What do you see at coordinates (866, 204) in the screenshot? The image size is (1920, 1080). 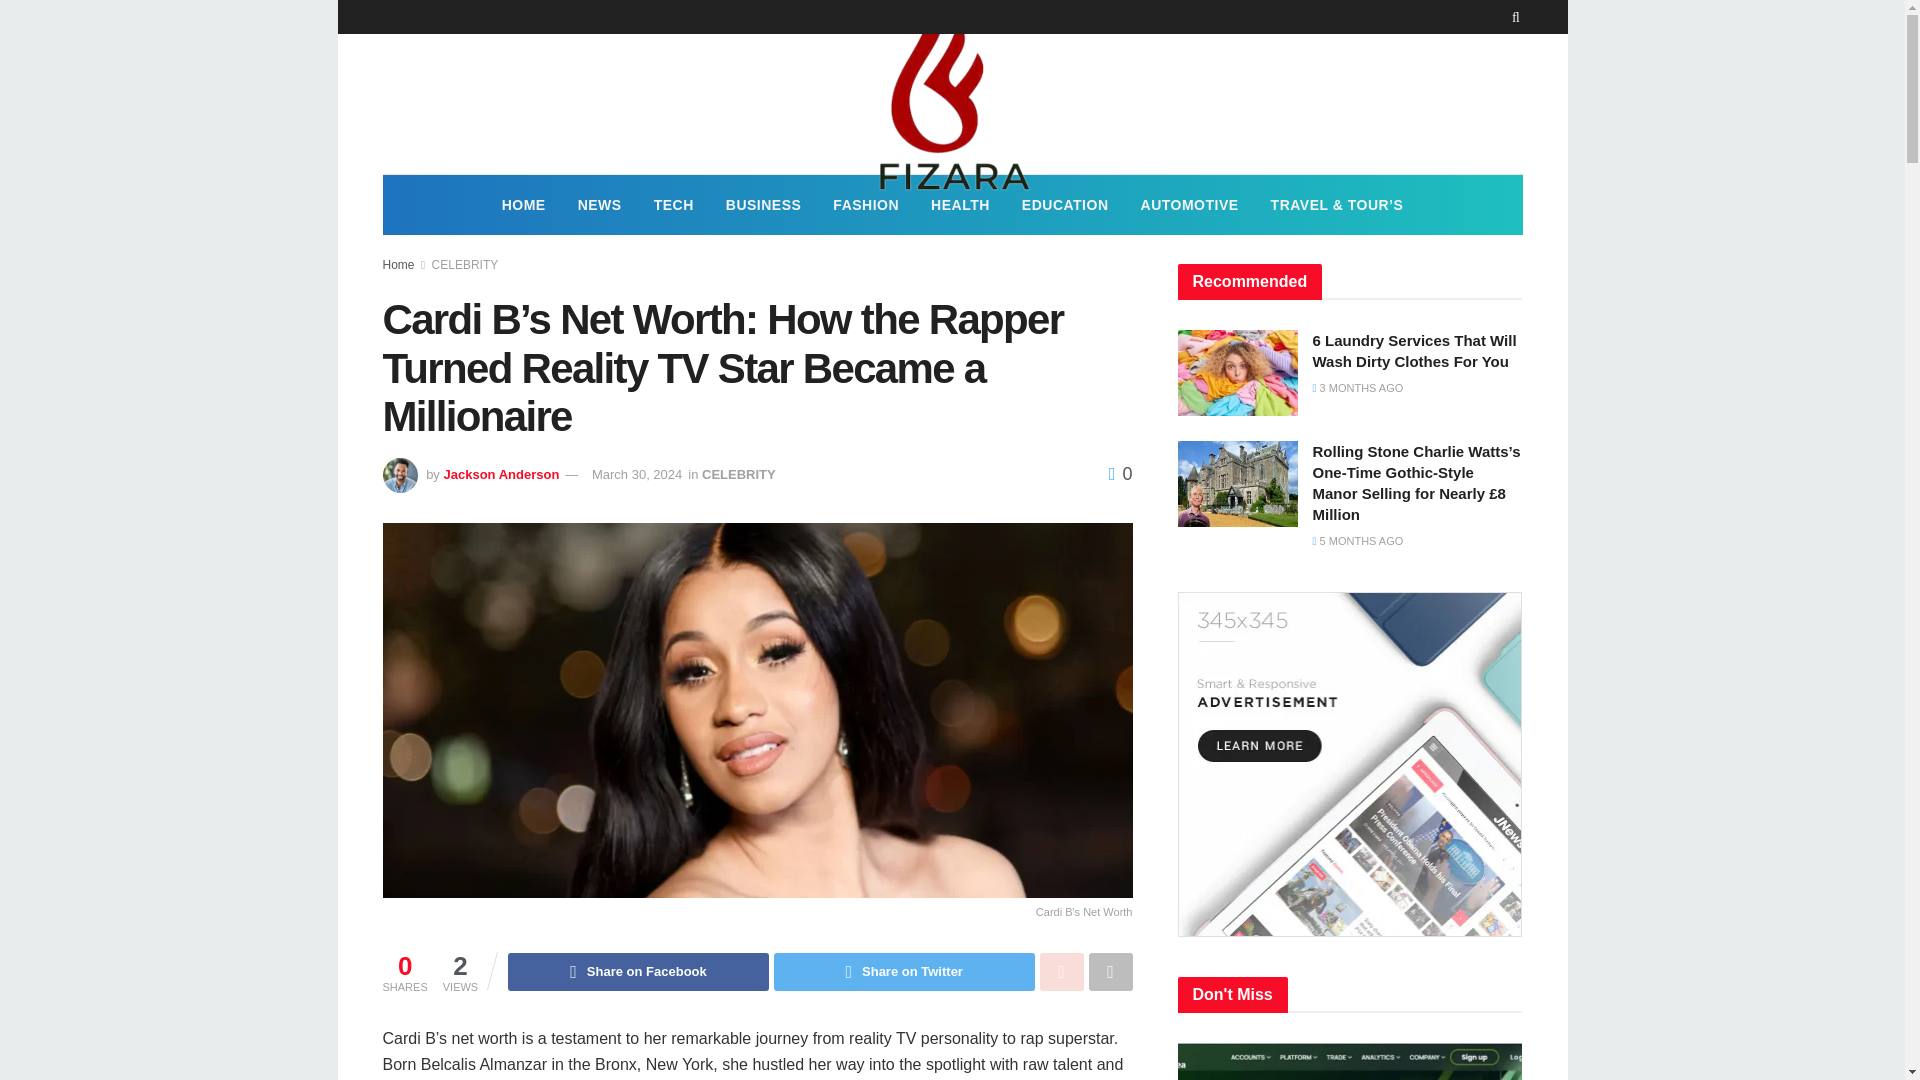 I see `FASHION` at bounding box center [866, 204].